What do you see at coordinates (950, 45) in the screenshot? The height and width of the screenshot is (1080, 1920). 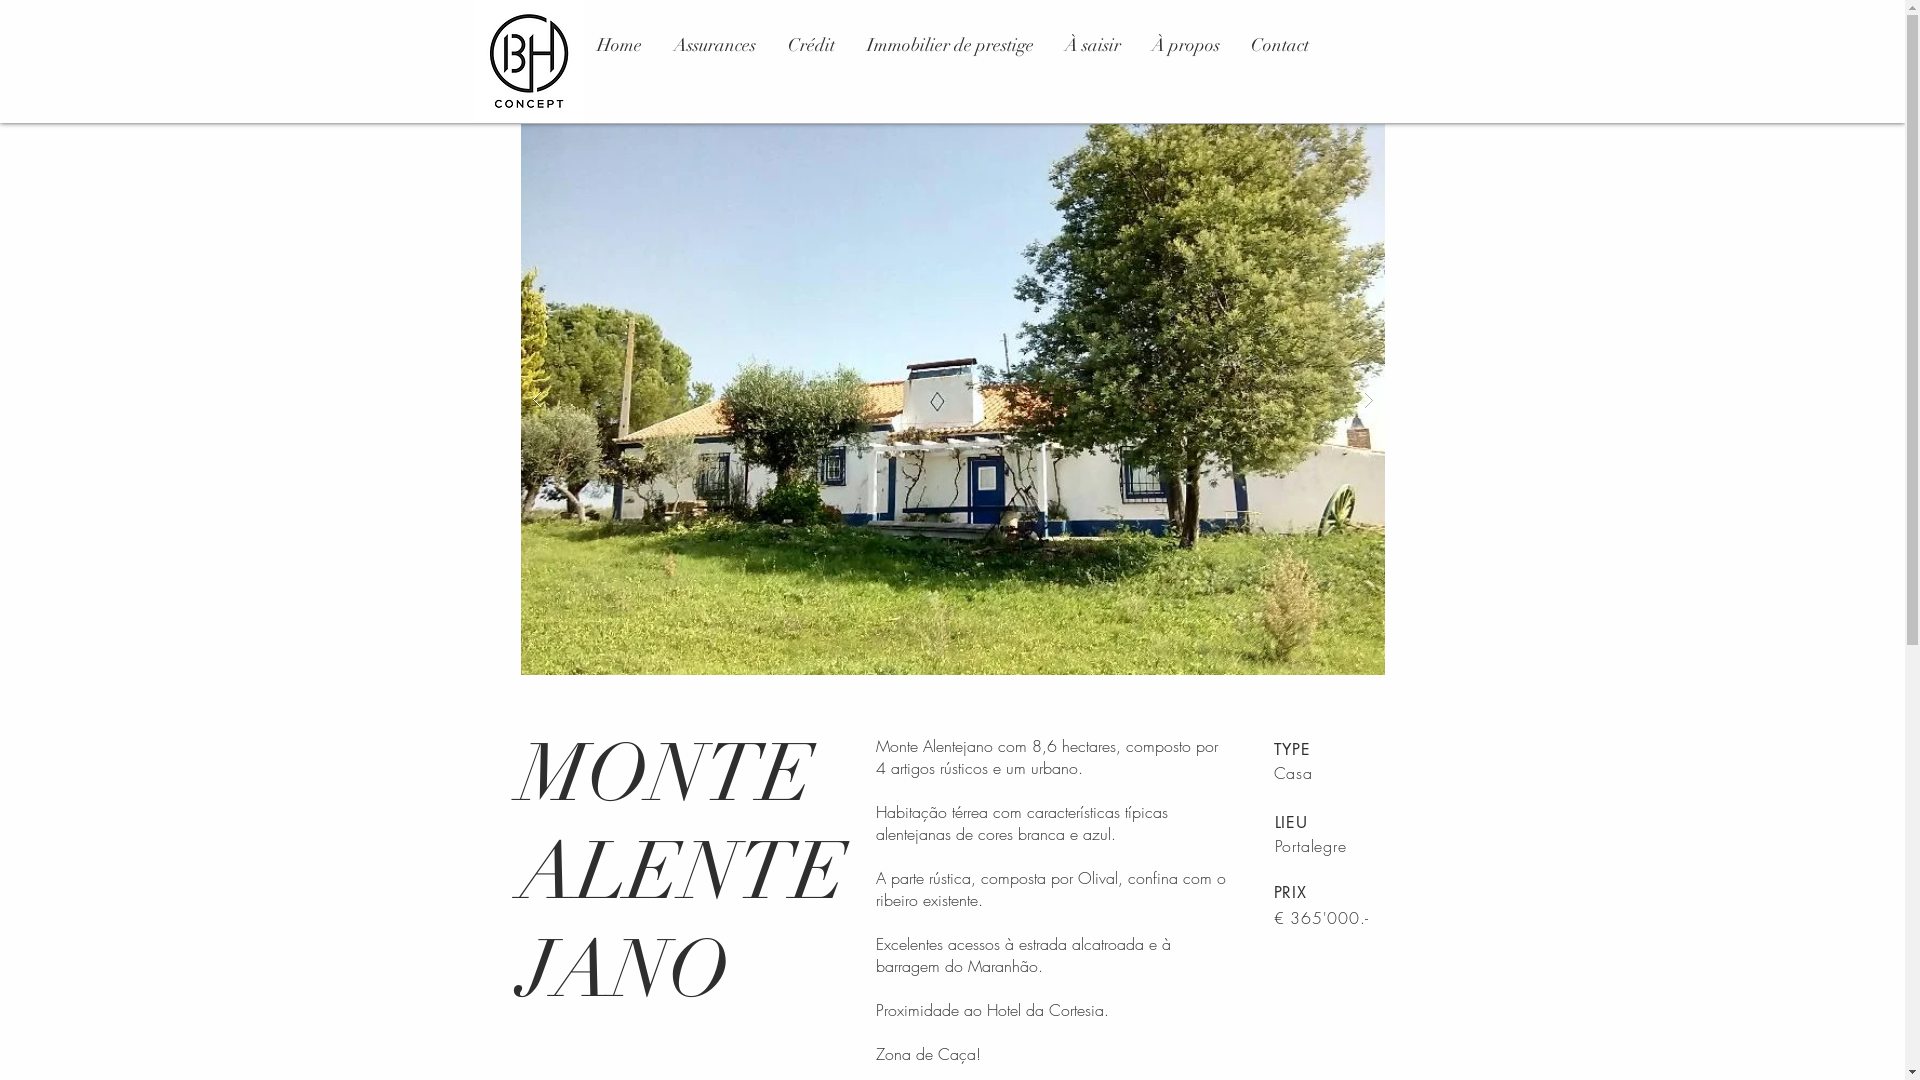 I see `Immobilier de prestige` at bounding box center [950, 45].